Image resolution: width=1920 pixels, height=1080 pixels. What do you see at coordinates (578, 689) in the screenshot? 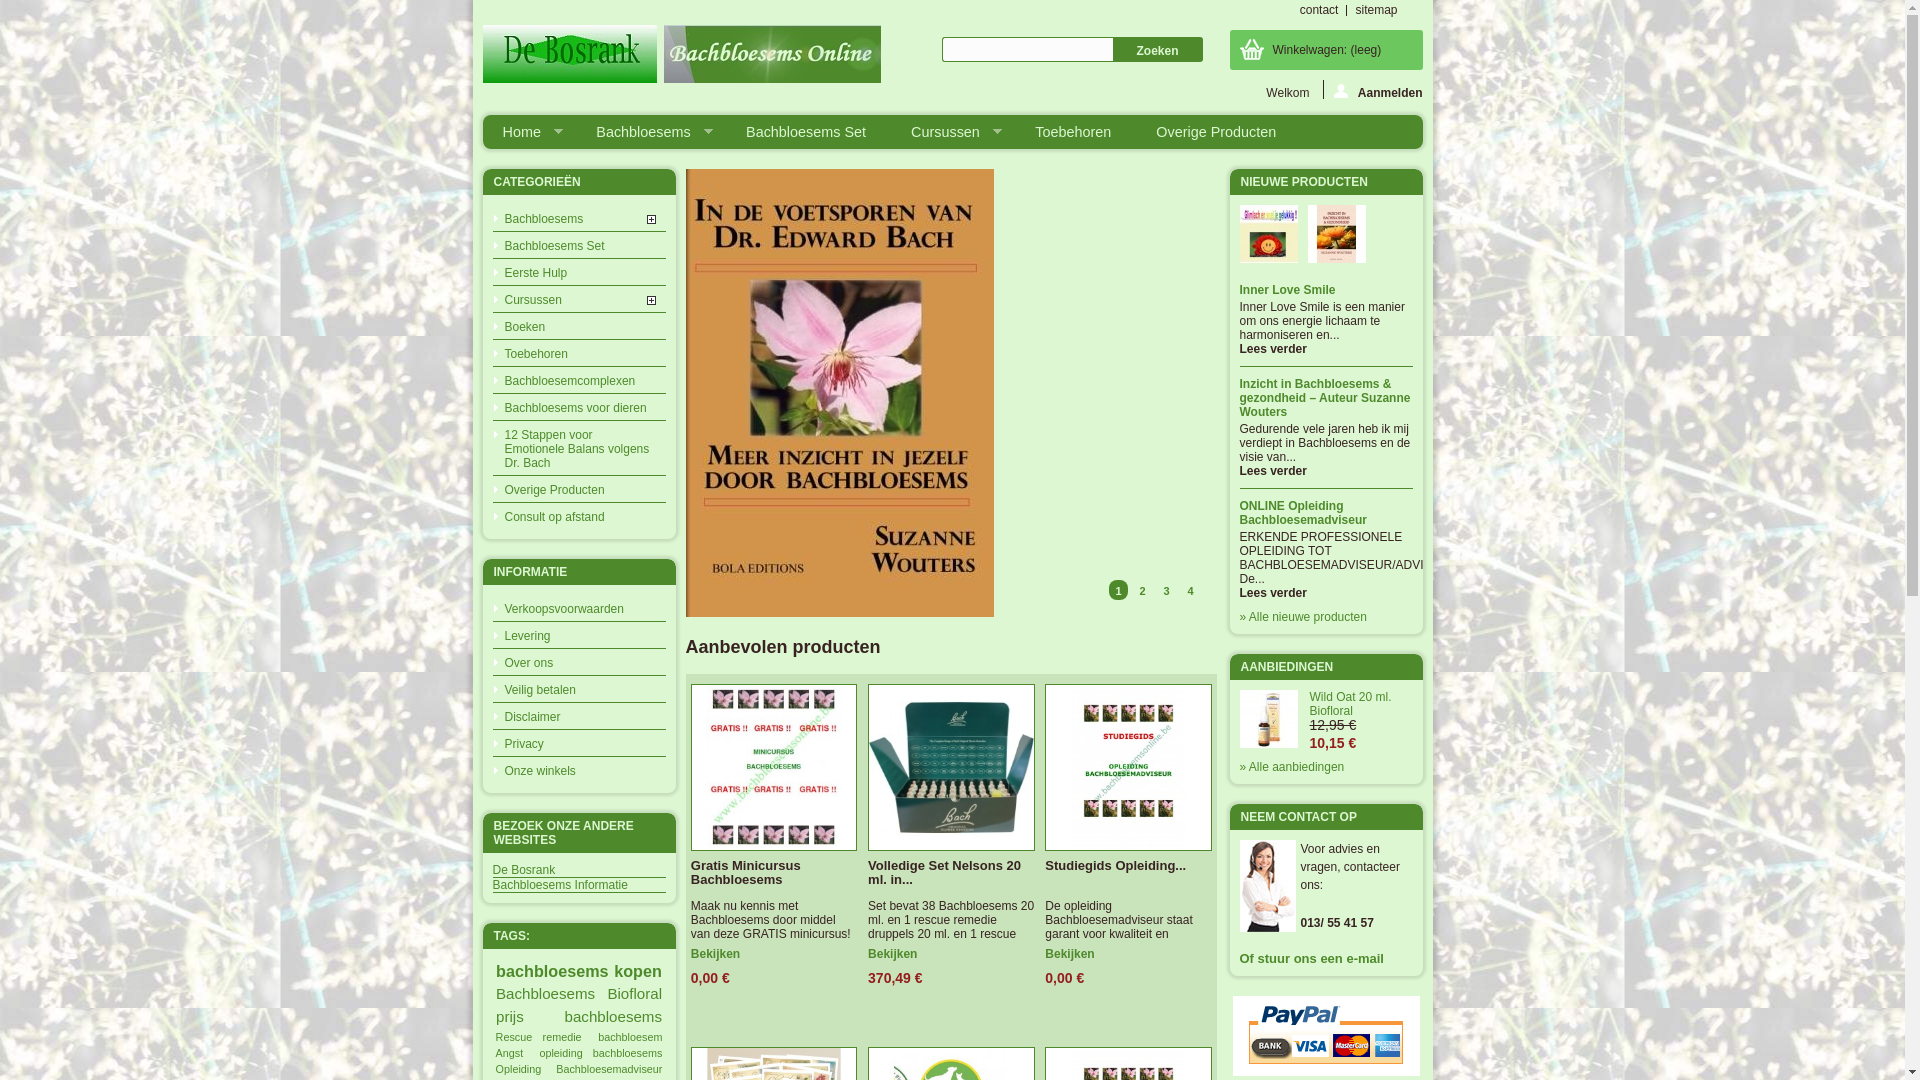
I see `Veilig betalen` at bounding box center [578, 689].